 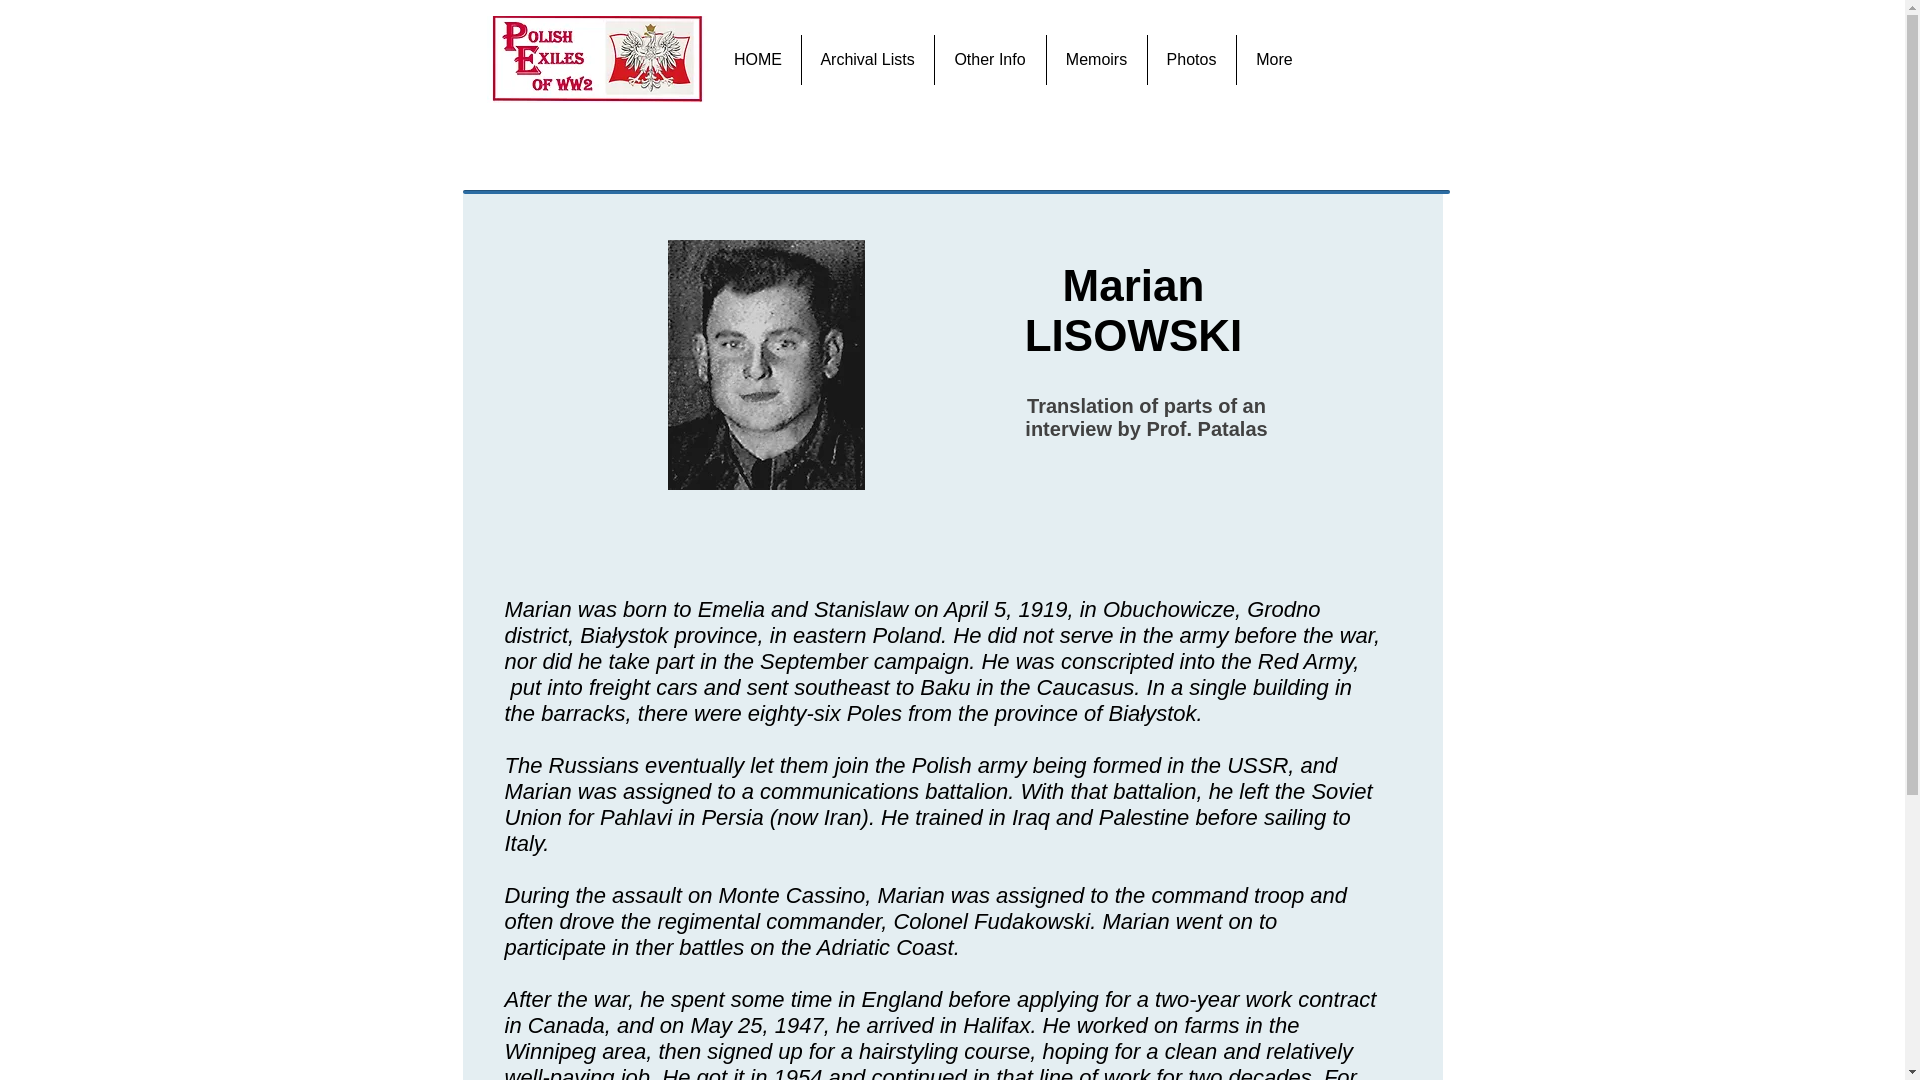 I want to click on Photos, so click(x=1190, y=60).